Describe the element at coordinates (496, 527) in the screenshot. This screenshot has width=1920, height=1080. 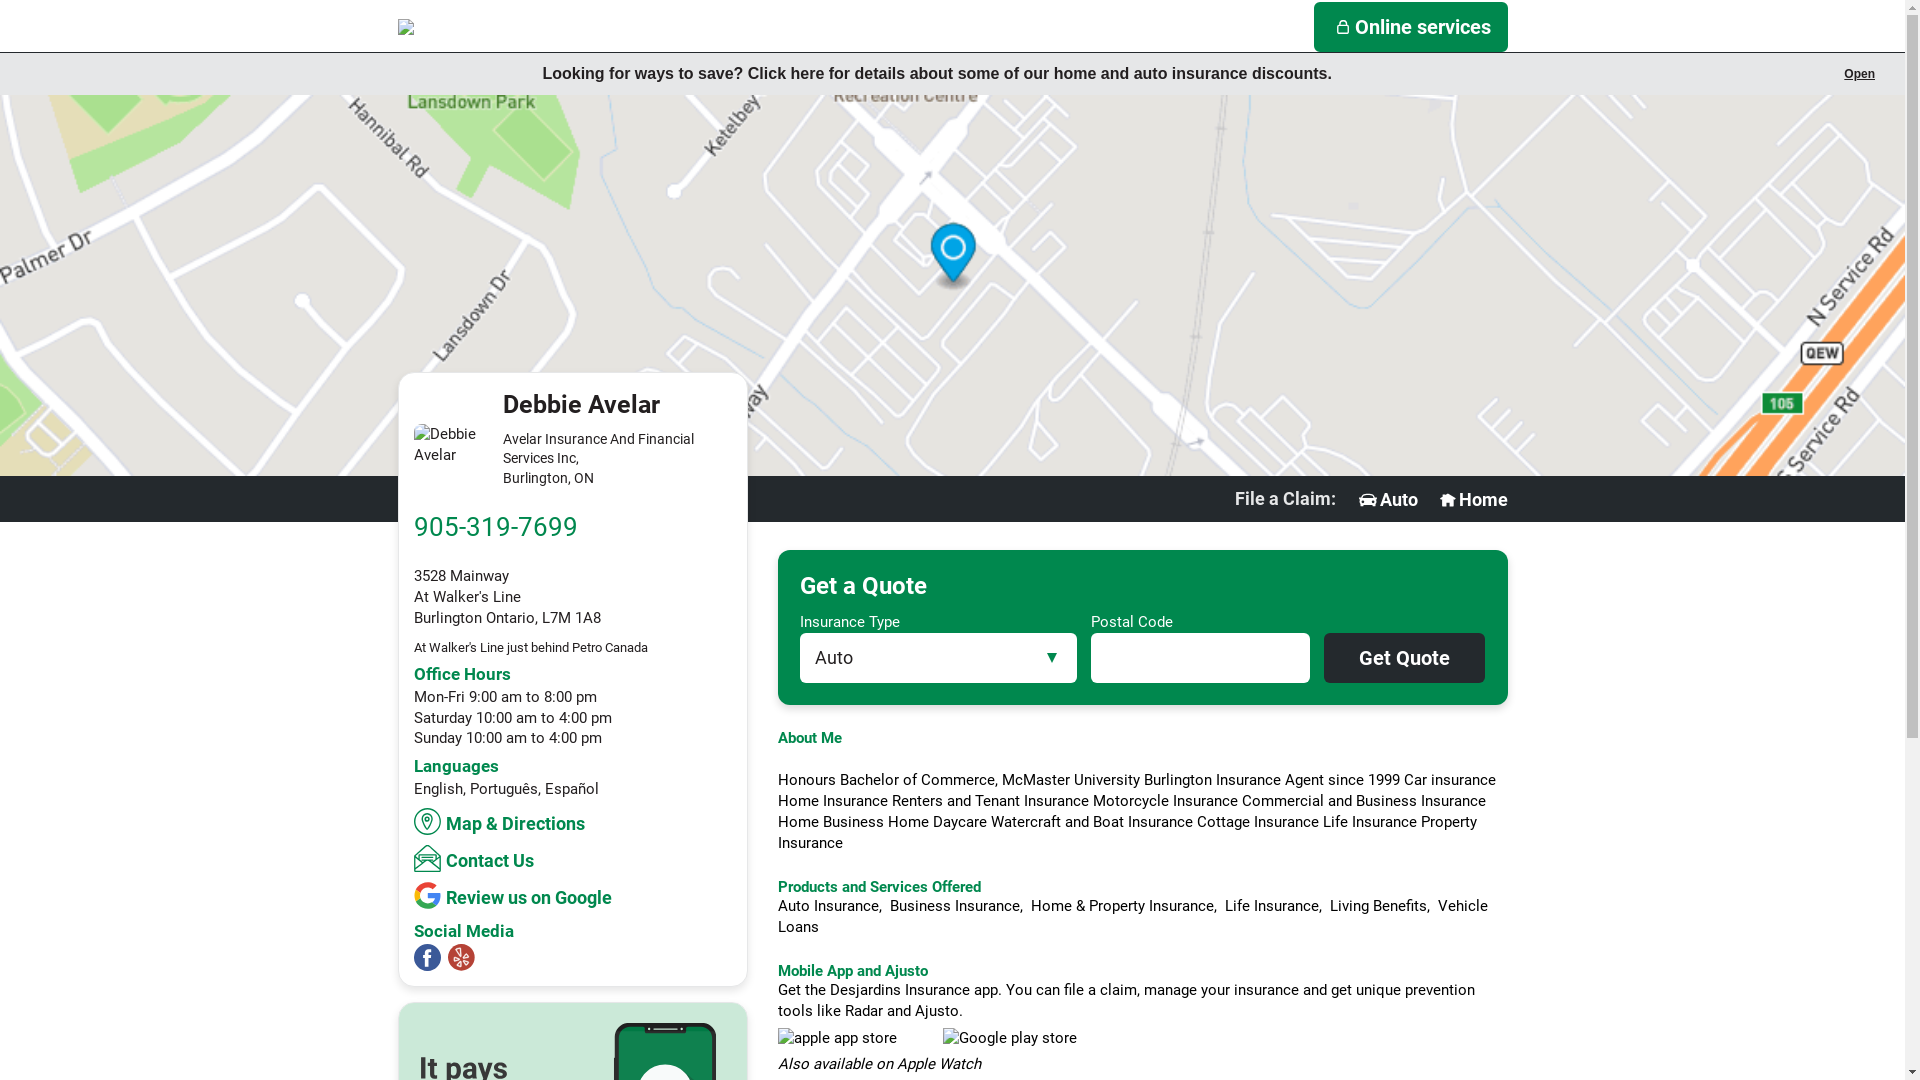
I see `905-319-7699` at that location.